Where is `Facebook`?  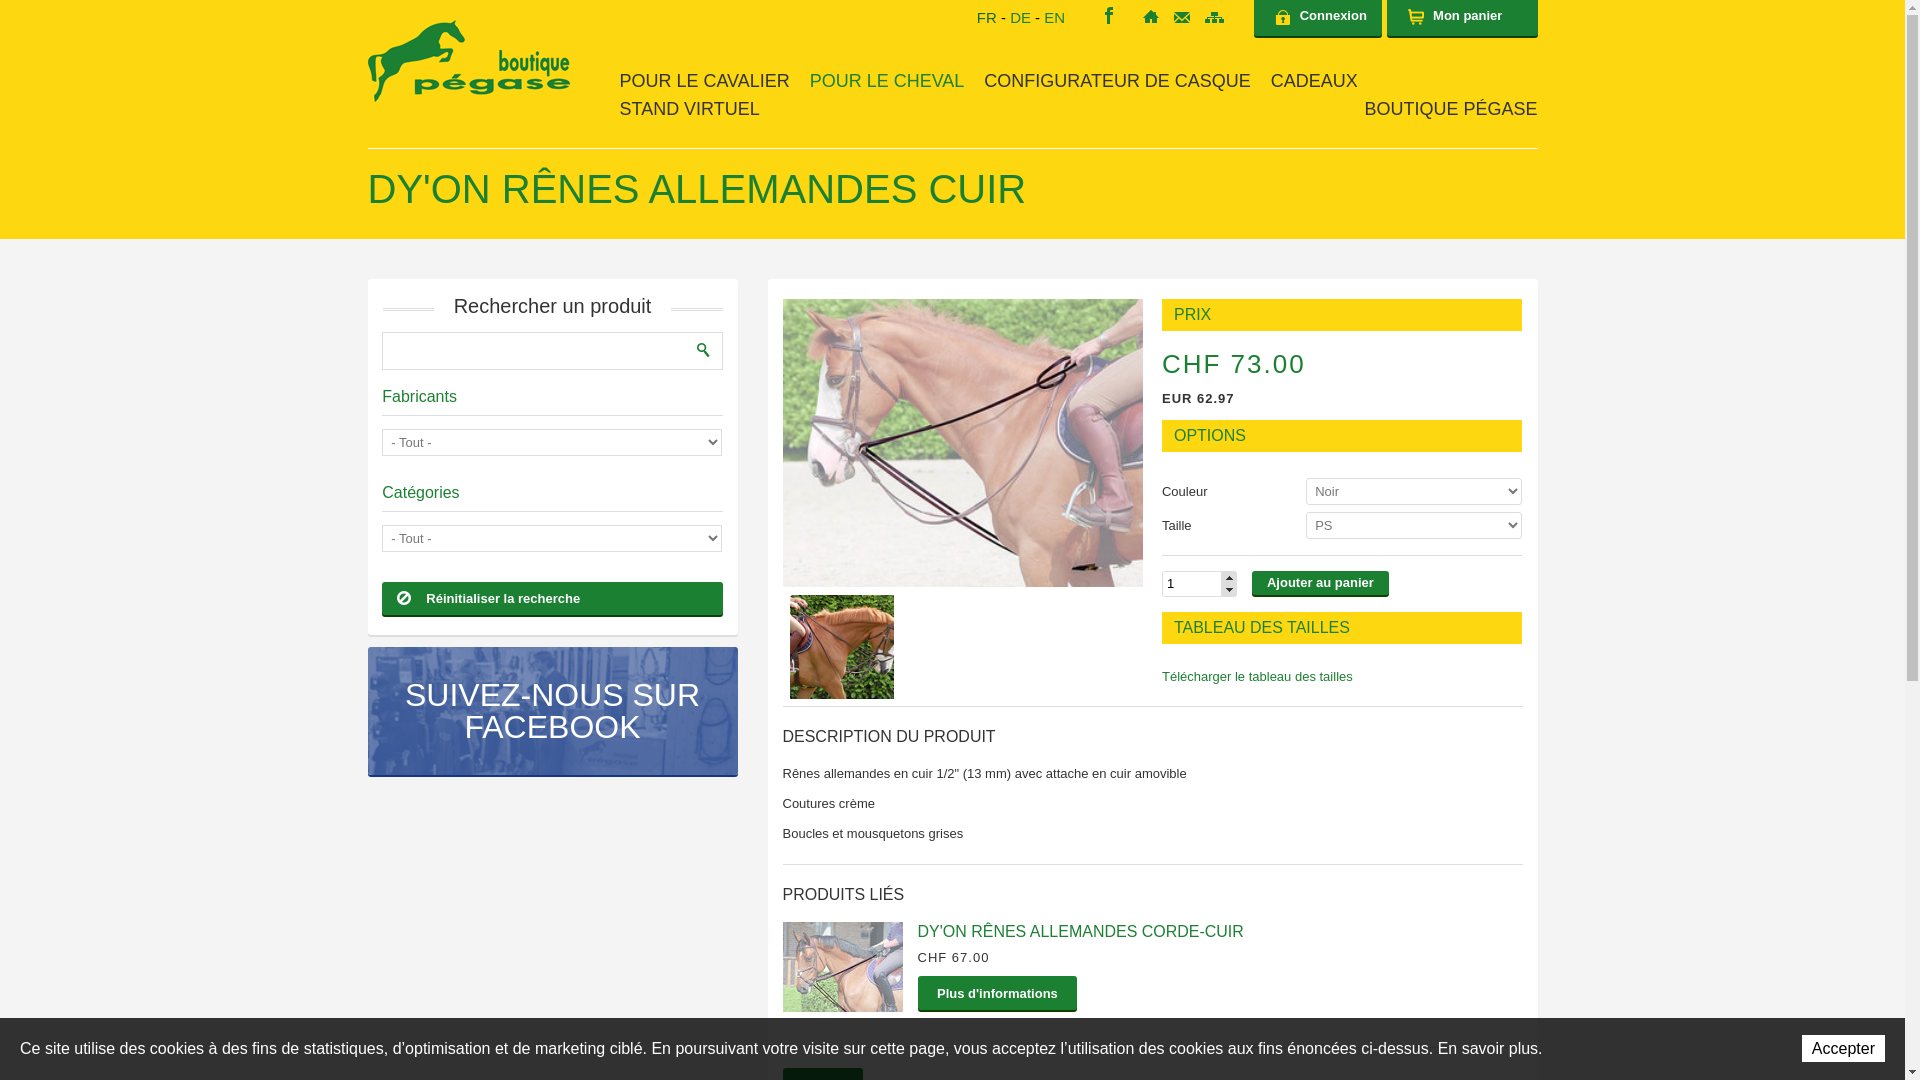 Facebook is located at coordinates (1109, 16).